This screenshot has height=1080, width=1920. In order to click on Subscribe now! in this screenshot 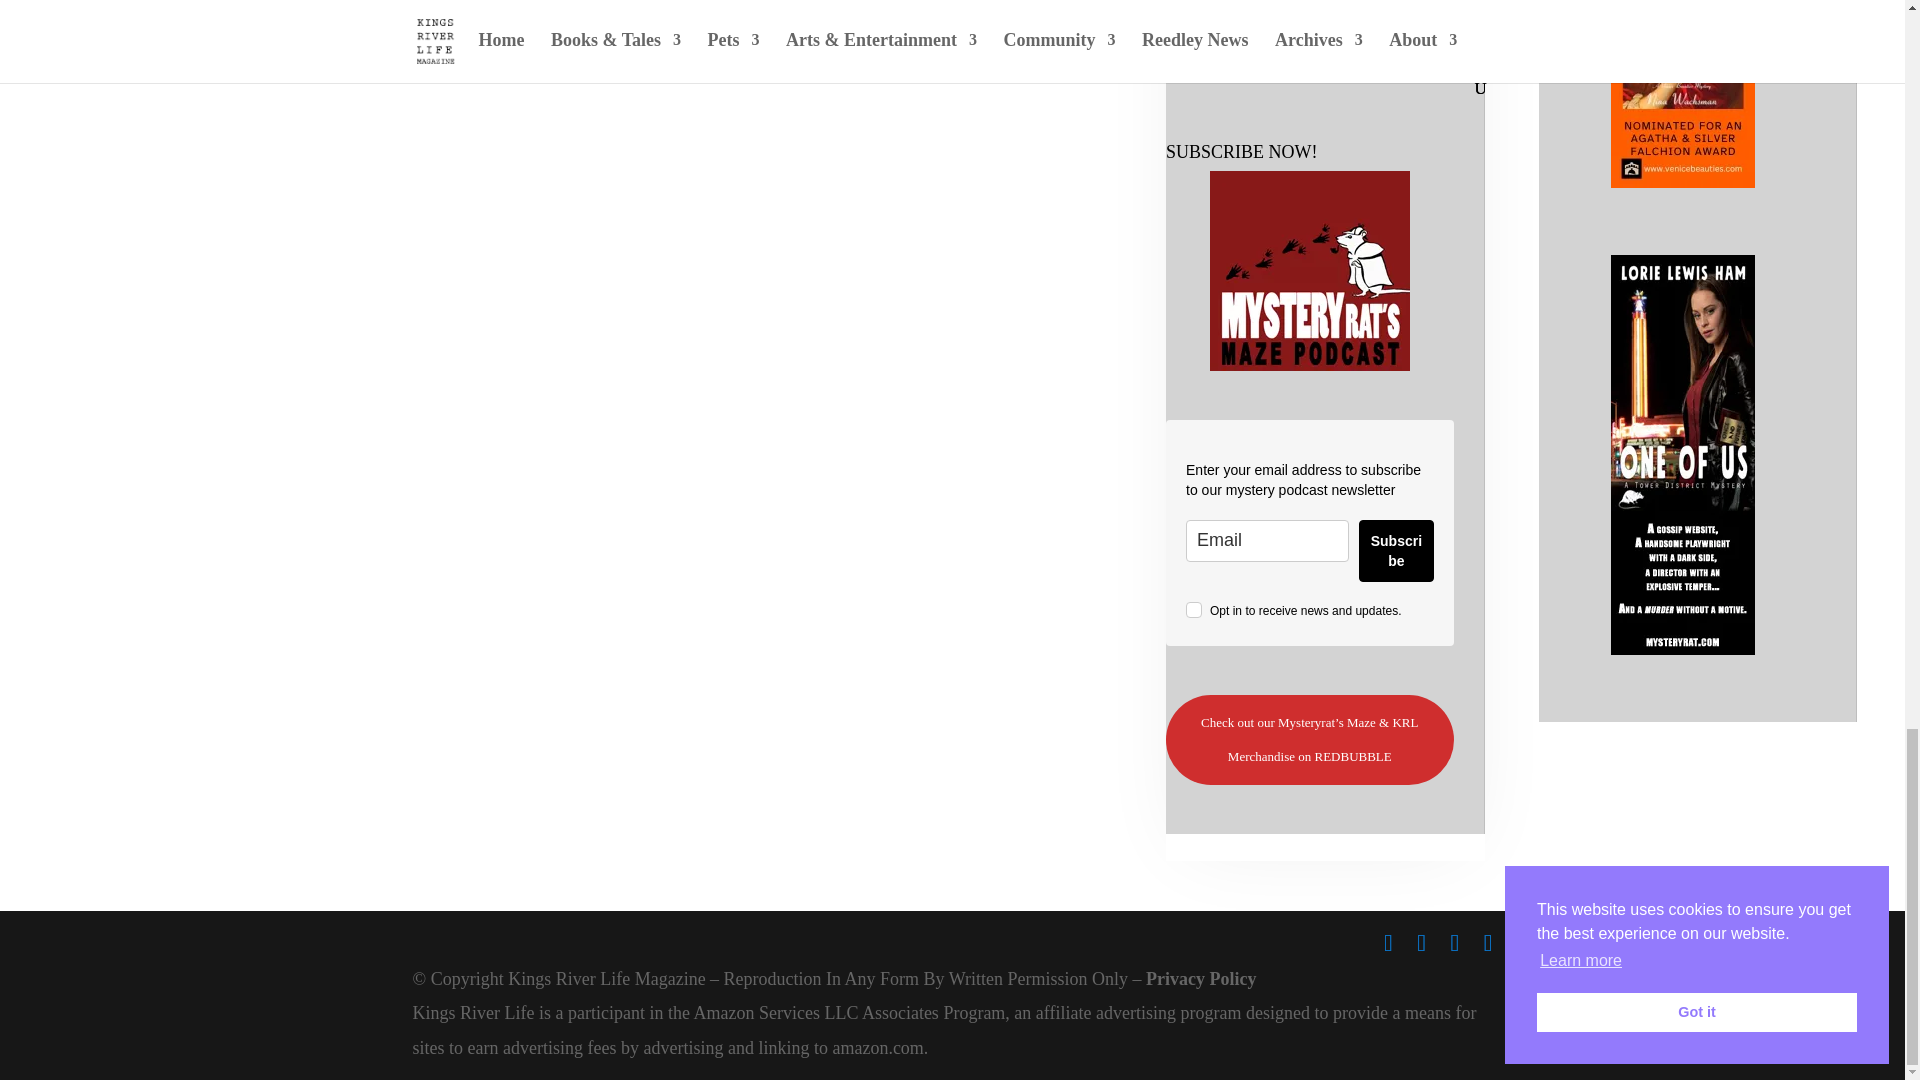, I will do `click(1309, 270)`.